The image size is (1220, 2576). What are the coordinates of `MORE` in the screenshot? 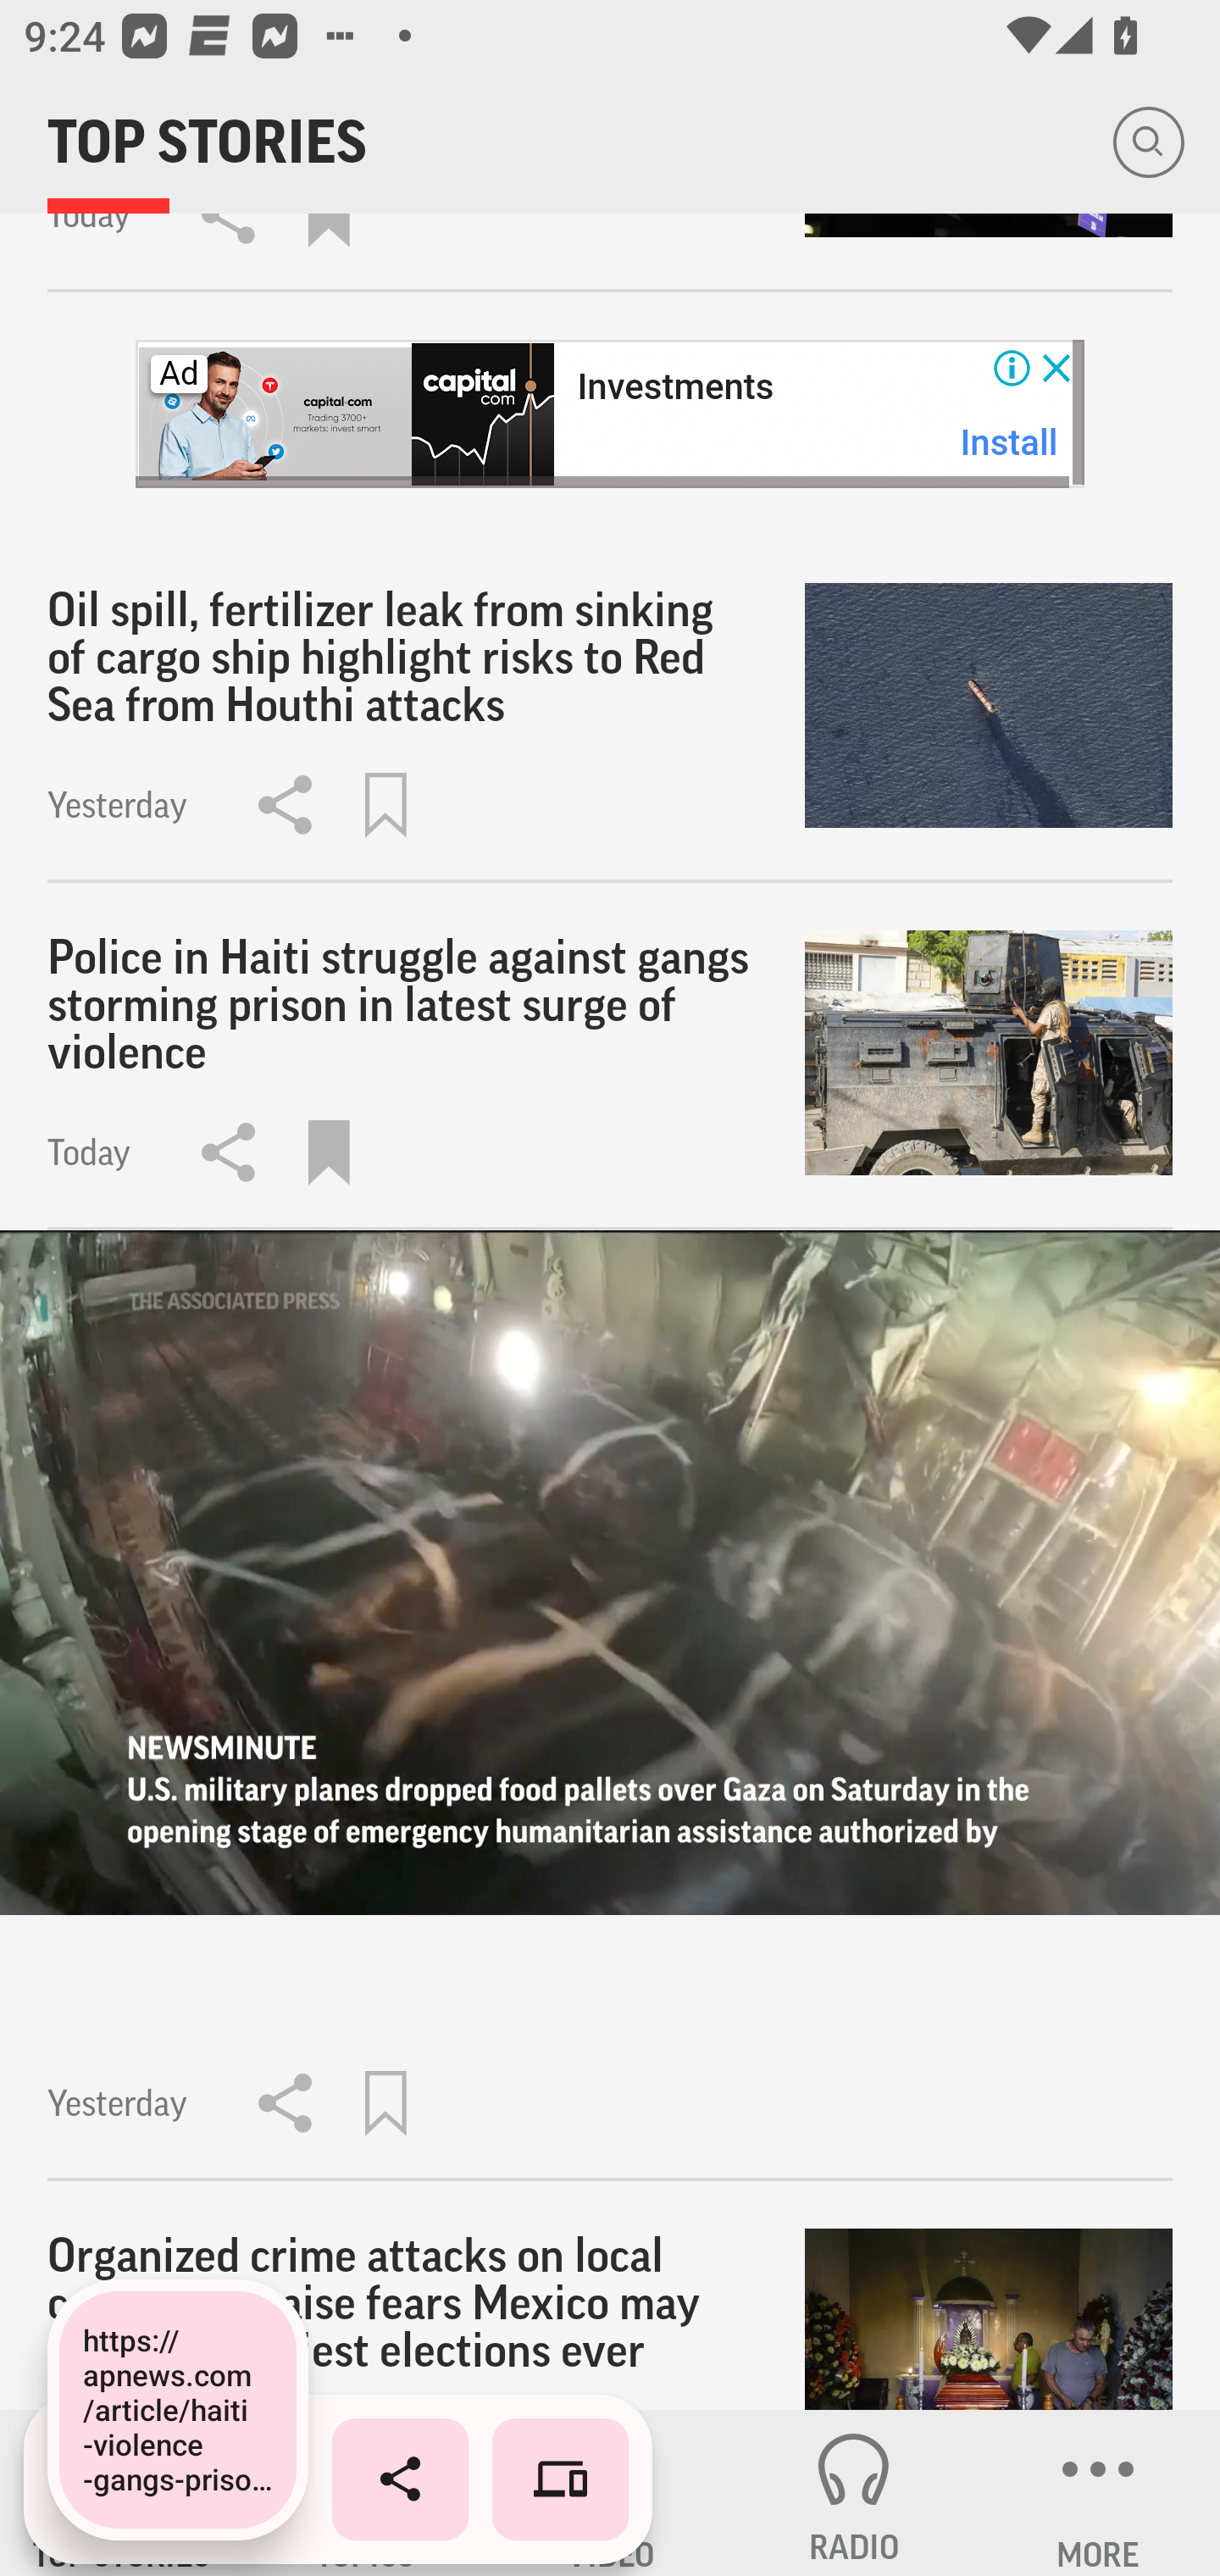 It's located at (1098, 2493).